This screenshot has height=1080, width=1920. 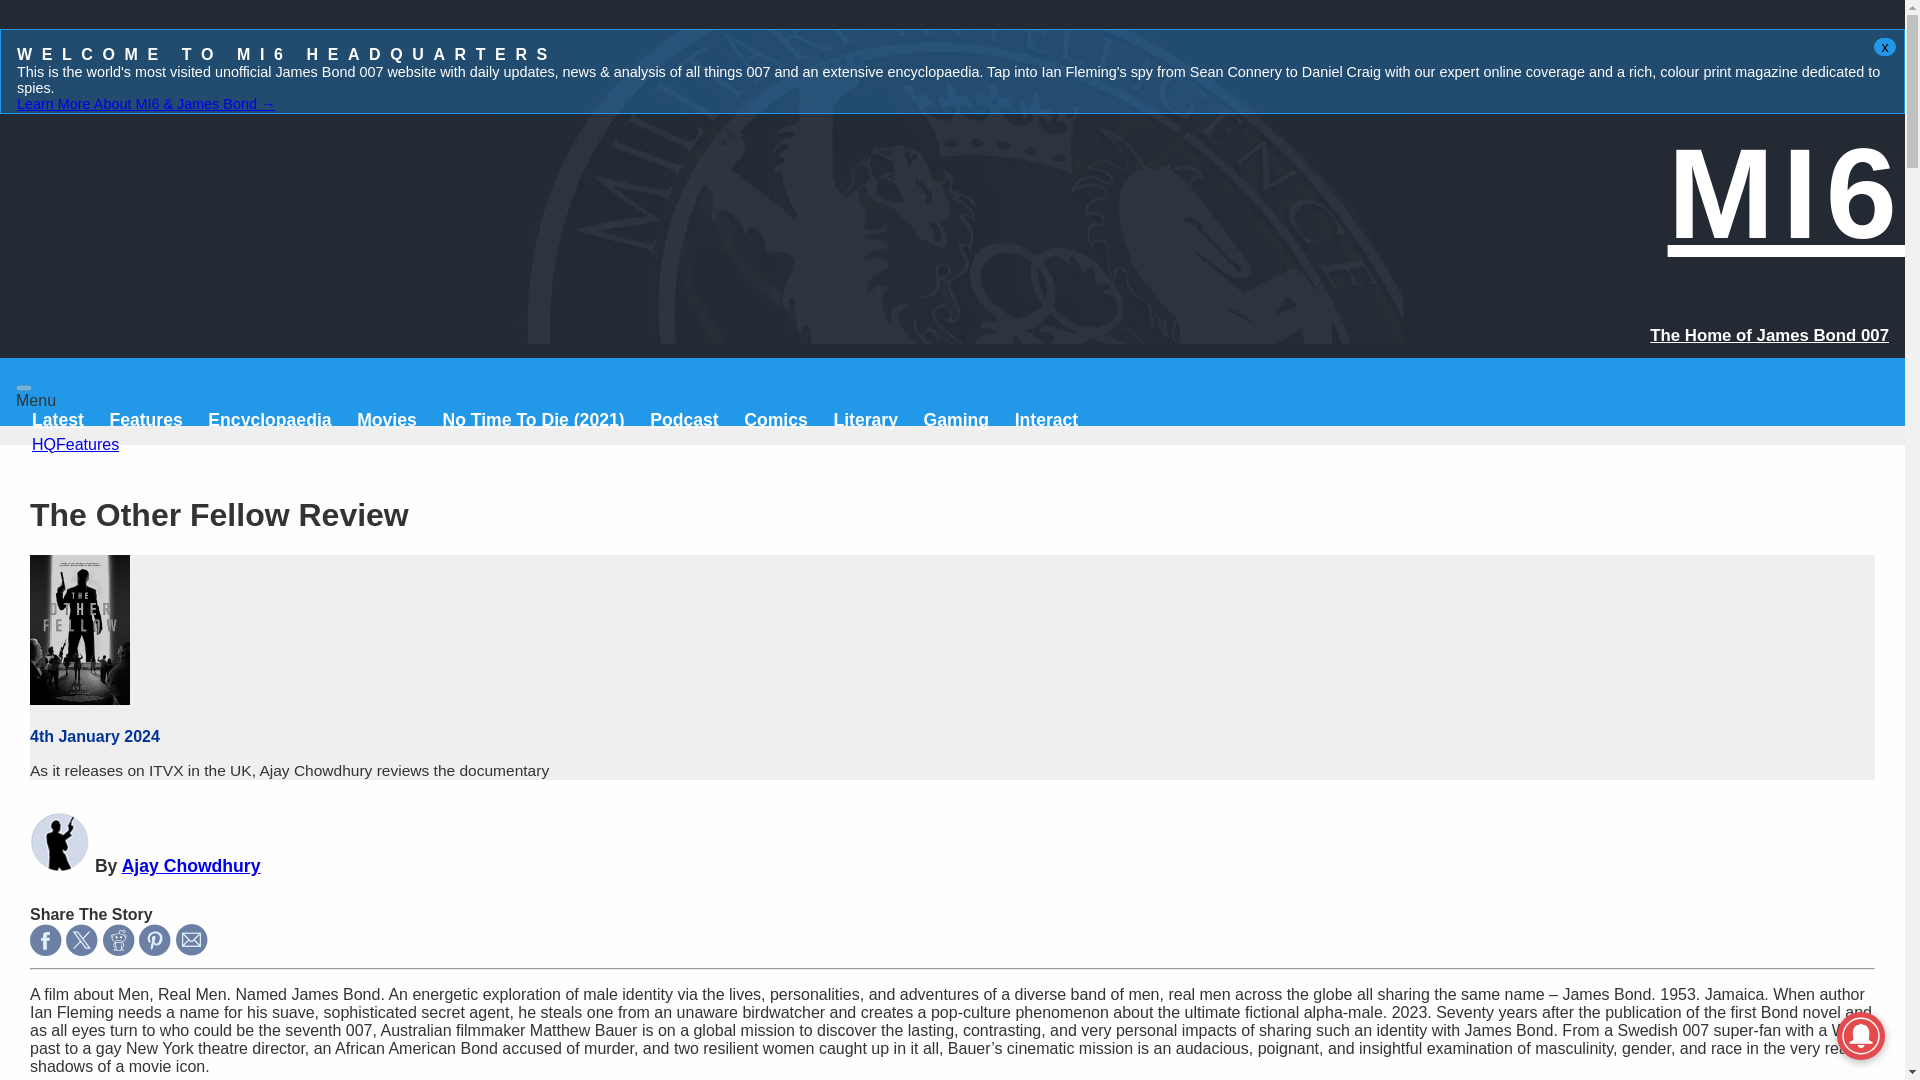 What do you see at coordinates (146, 420) in the screenshot?
I see `Features` at bounding box center [146, 420].